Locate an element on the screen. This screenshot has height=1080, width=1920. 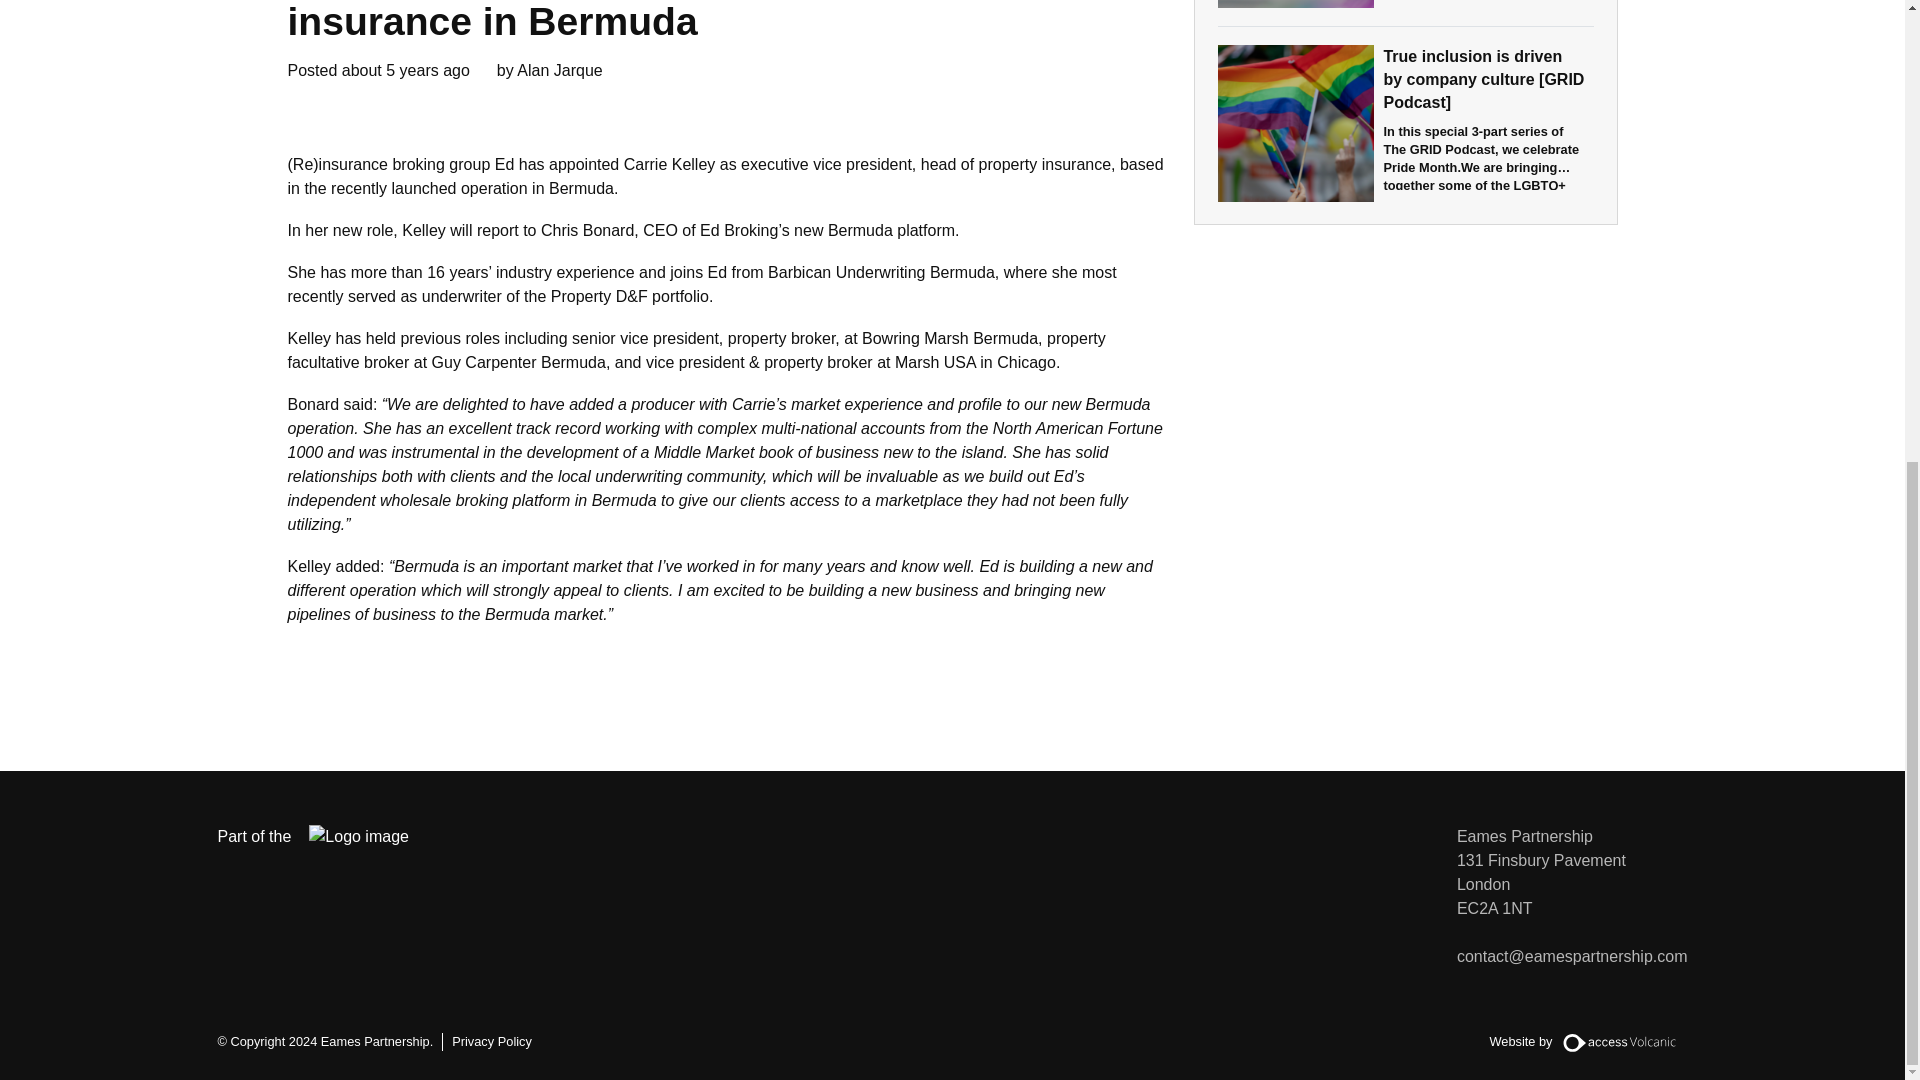
Part of the is located at coordinates (328, 836).